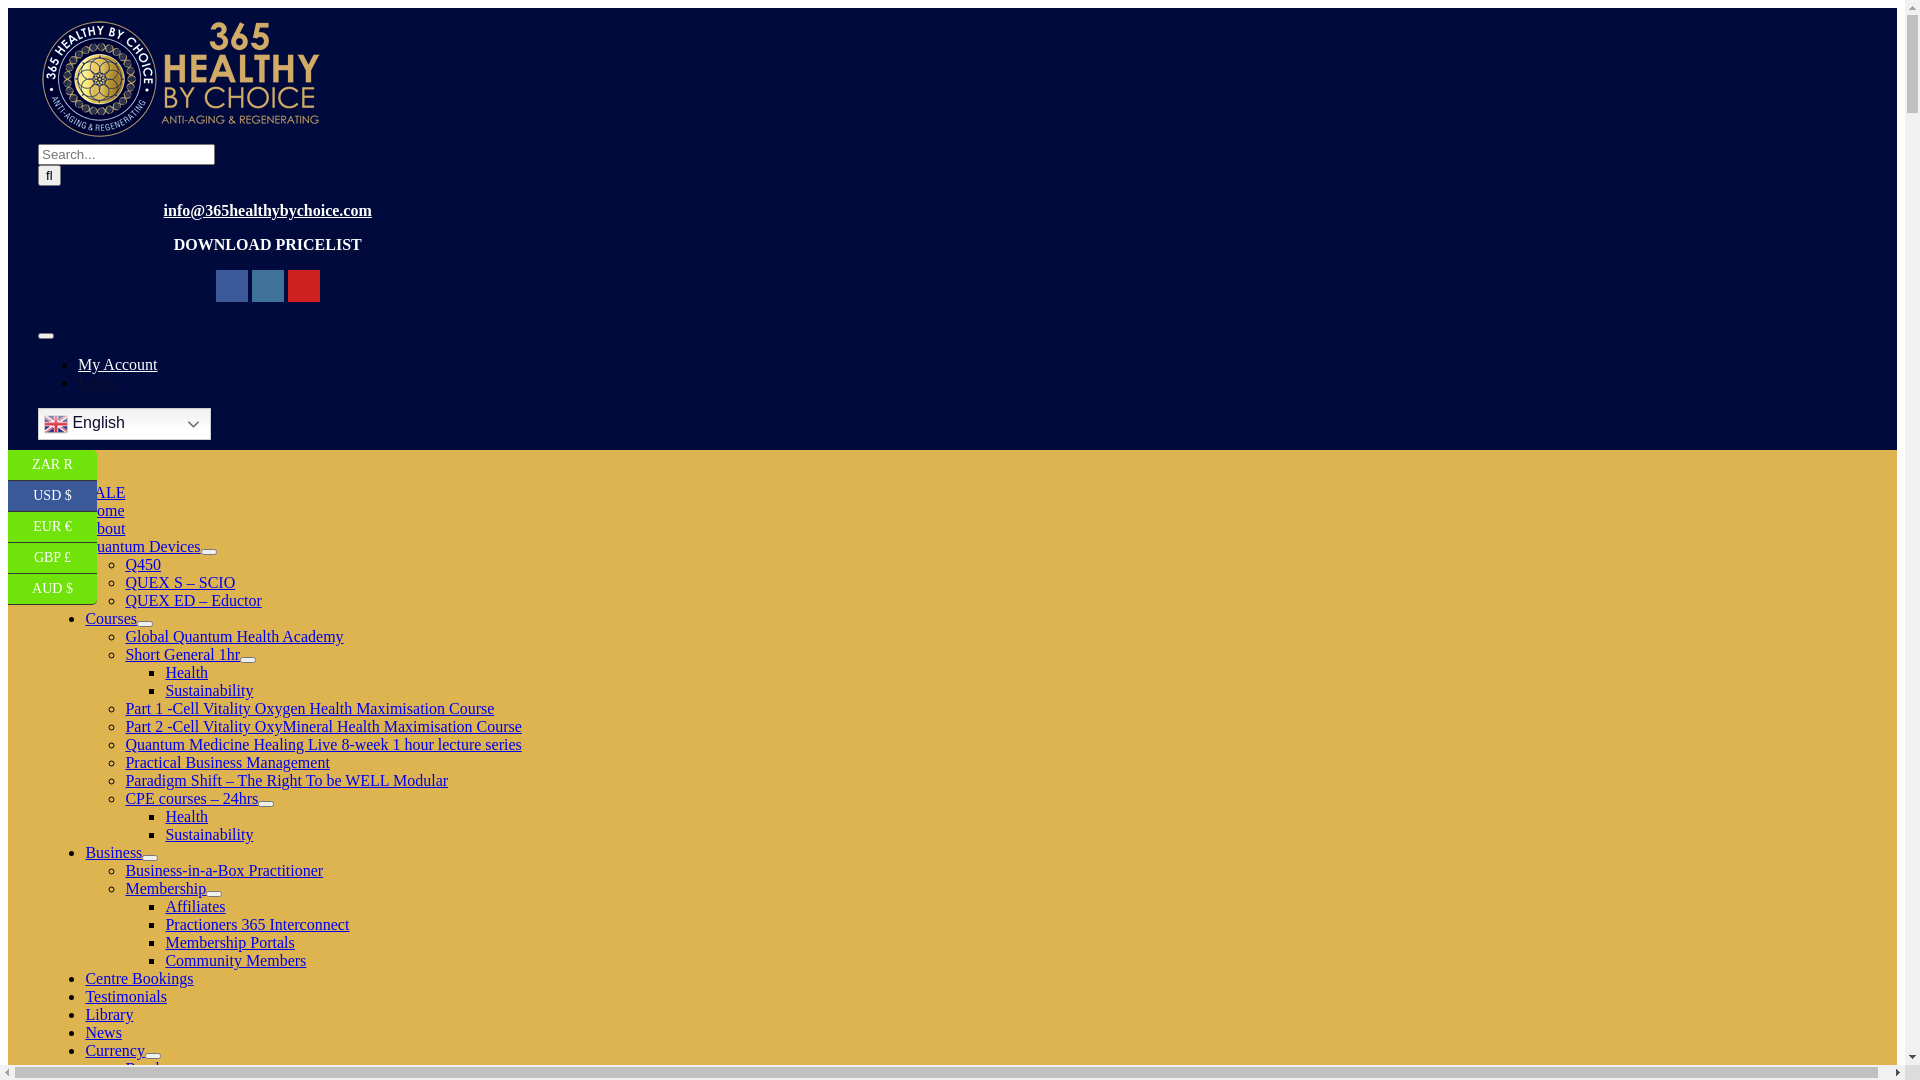  Describe the element at coordinates (234, 636) in the screenshot. I see `Global Quantum Health Academy` at that location.